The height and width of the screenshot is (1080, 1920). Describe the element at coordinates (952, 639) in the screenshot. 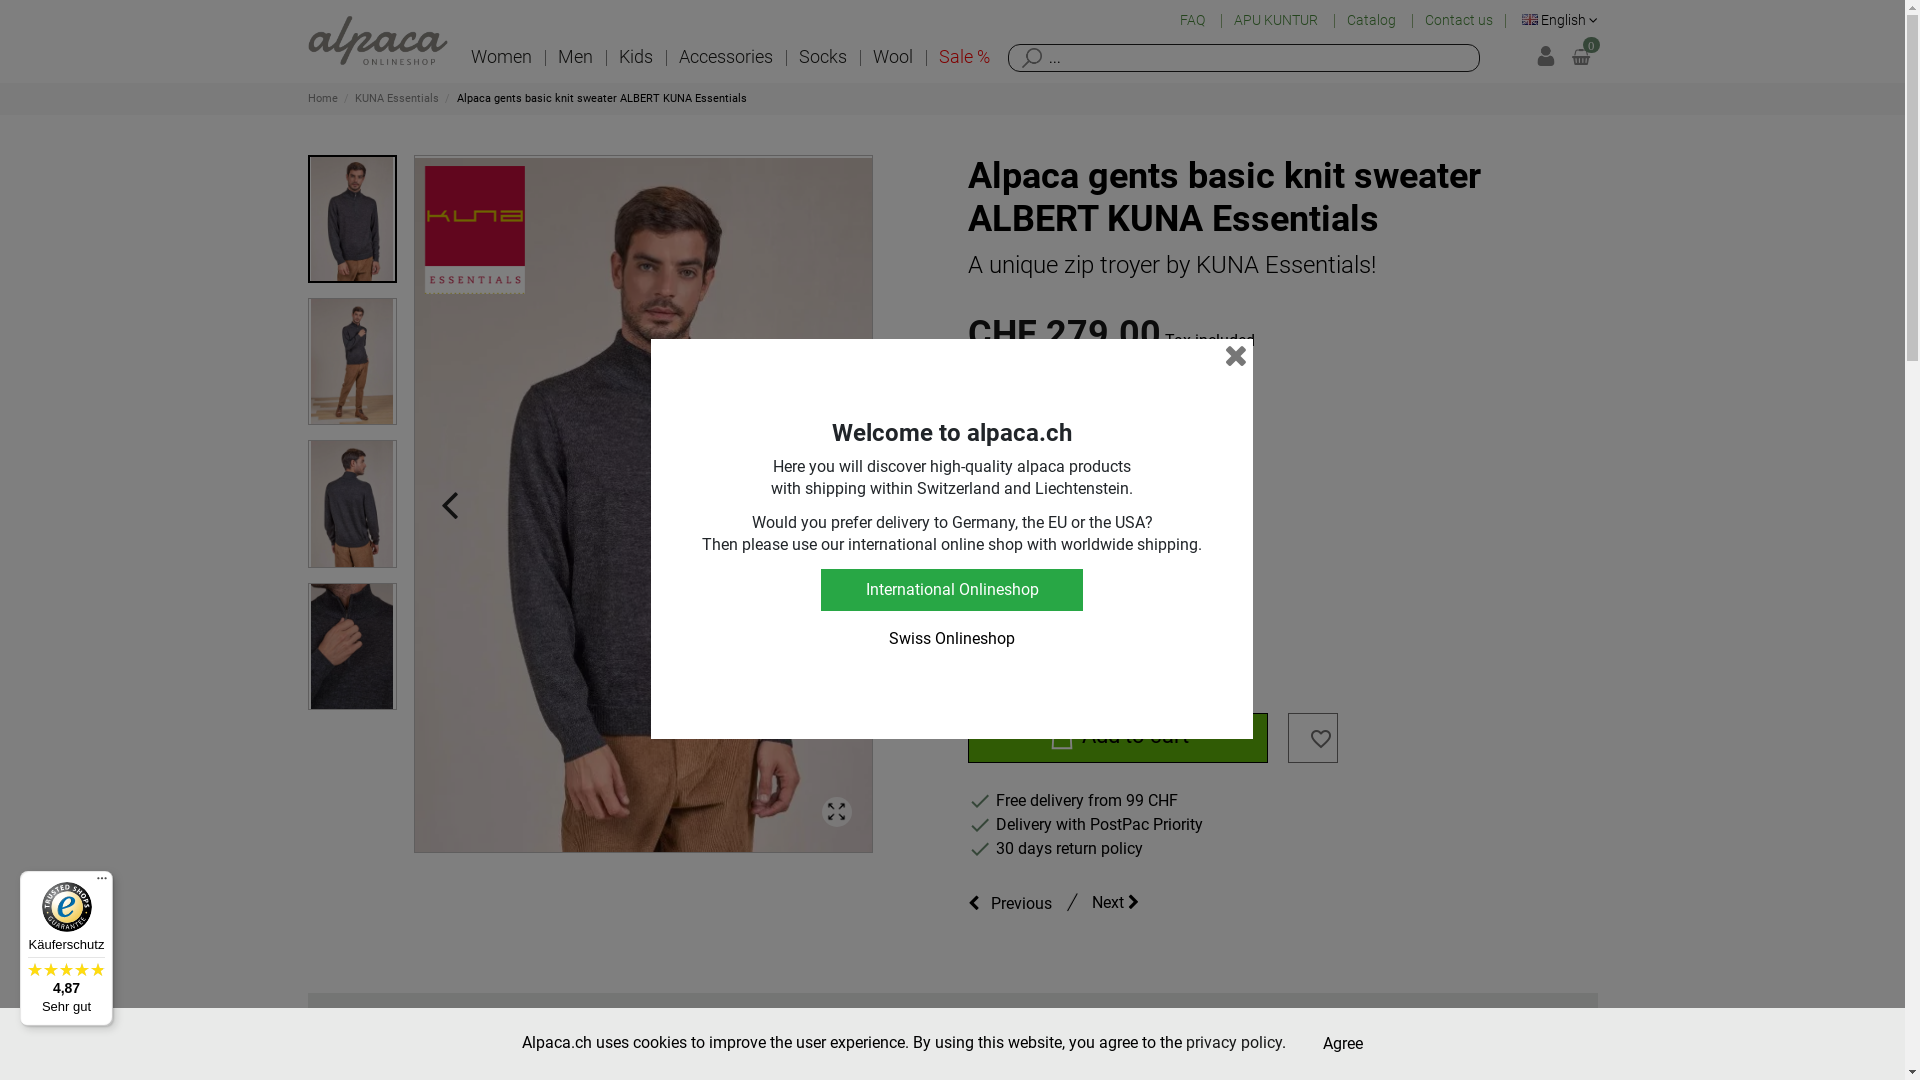

I see `Swiss Onlineshop` at that location.